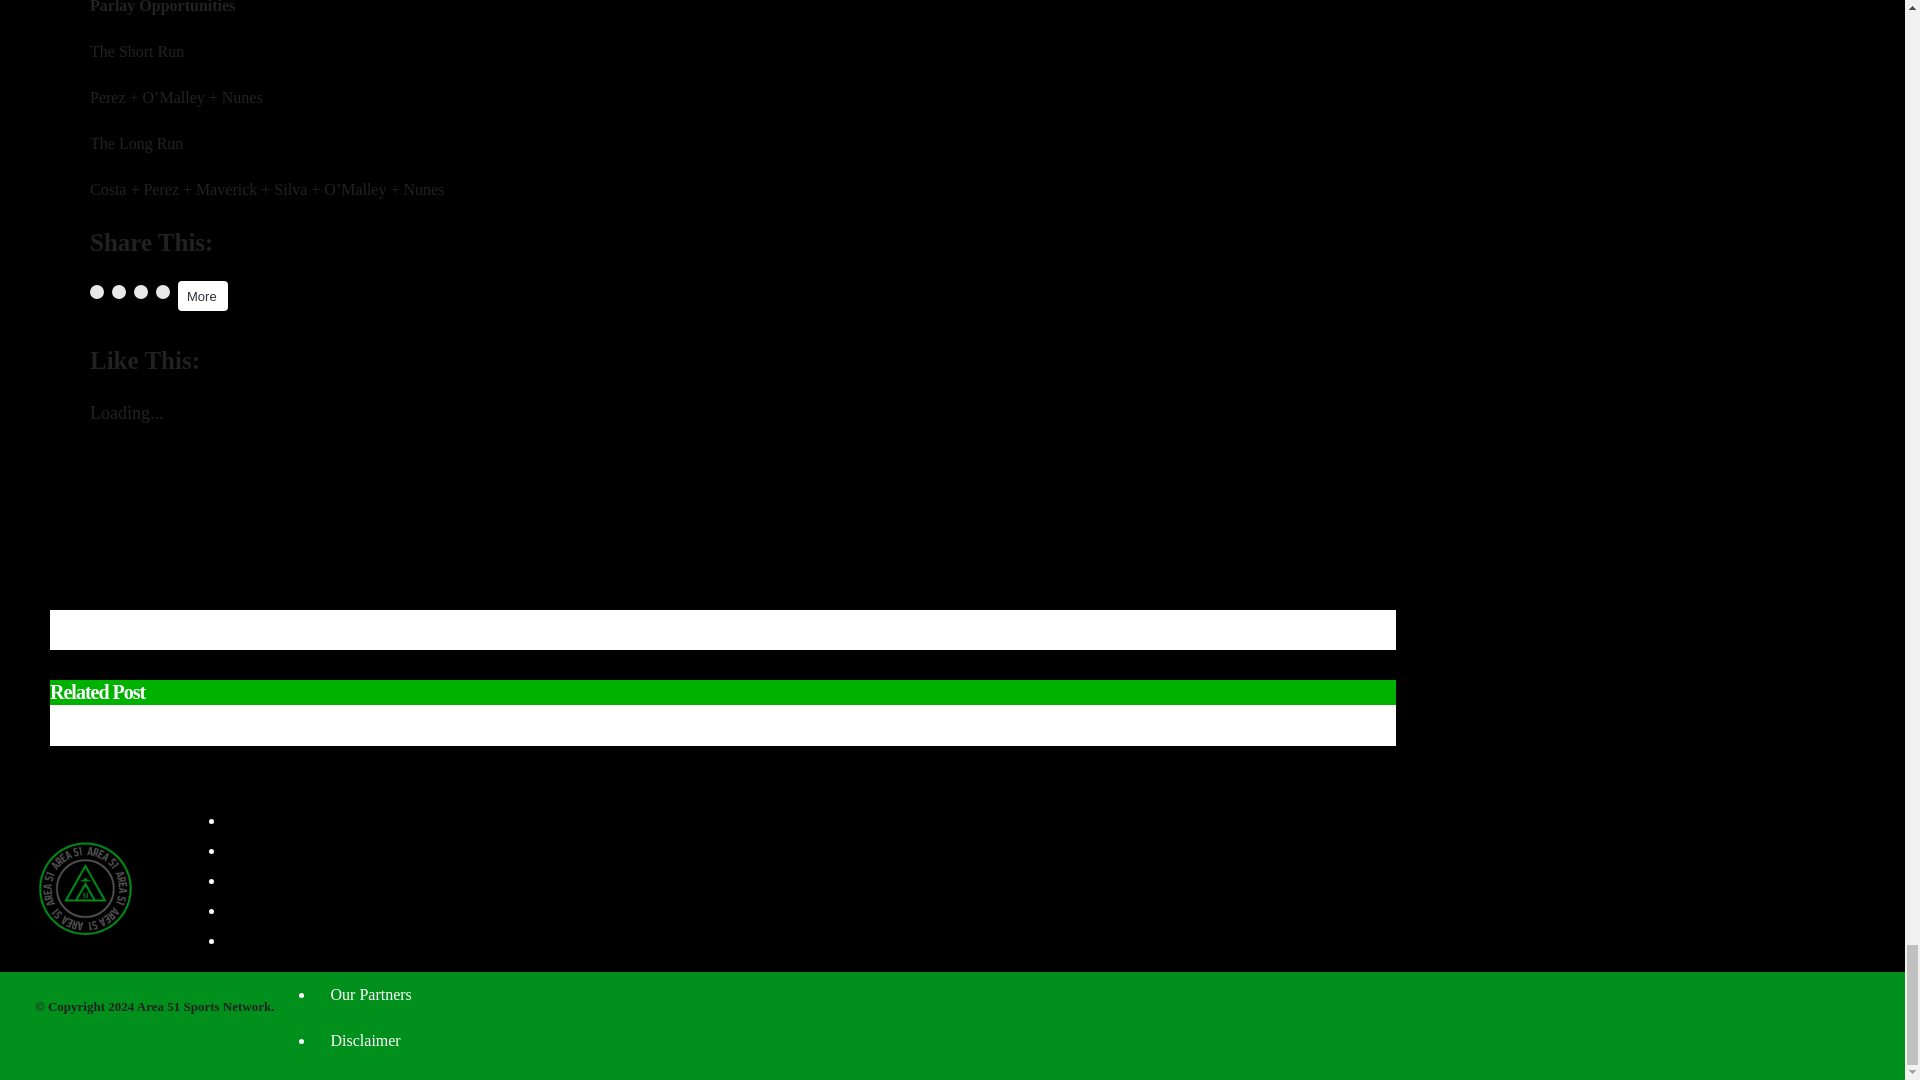 The image size is (1920, 1080). I want to click on Post Card Breakdown: UFC Vegas 44 and BFL 70, so click(273, 524).